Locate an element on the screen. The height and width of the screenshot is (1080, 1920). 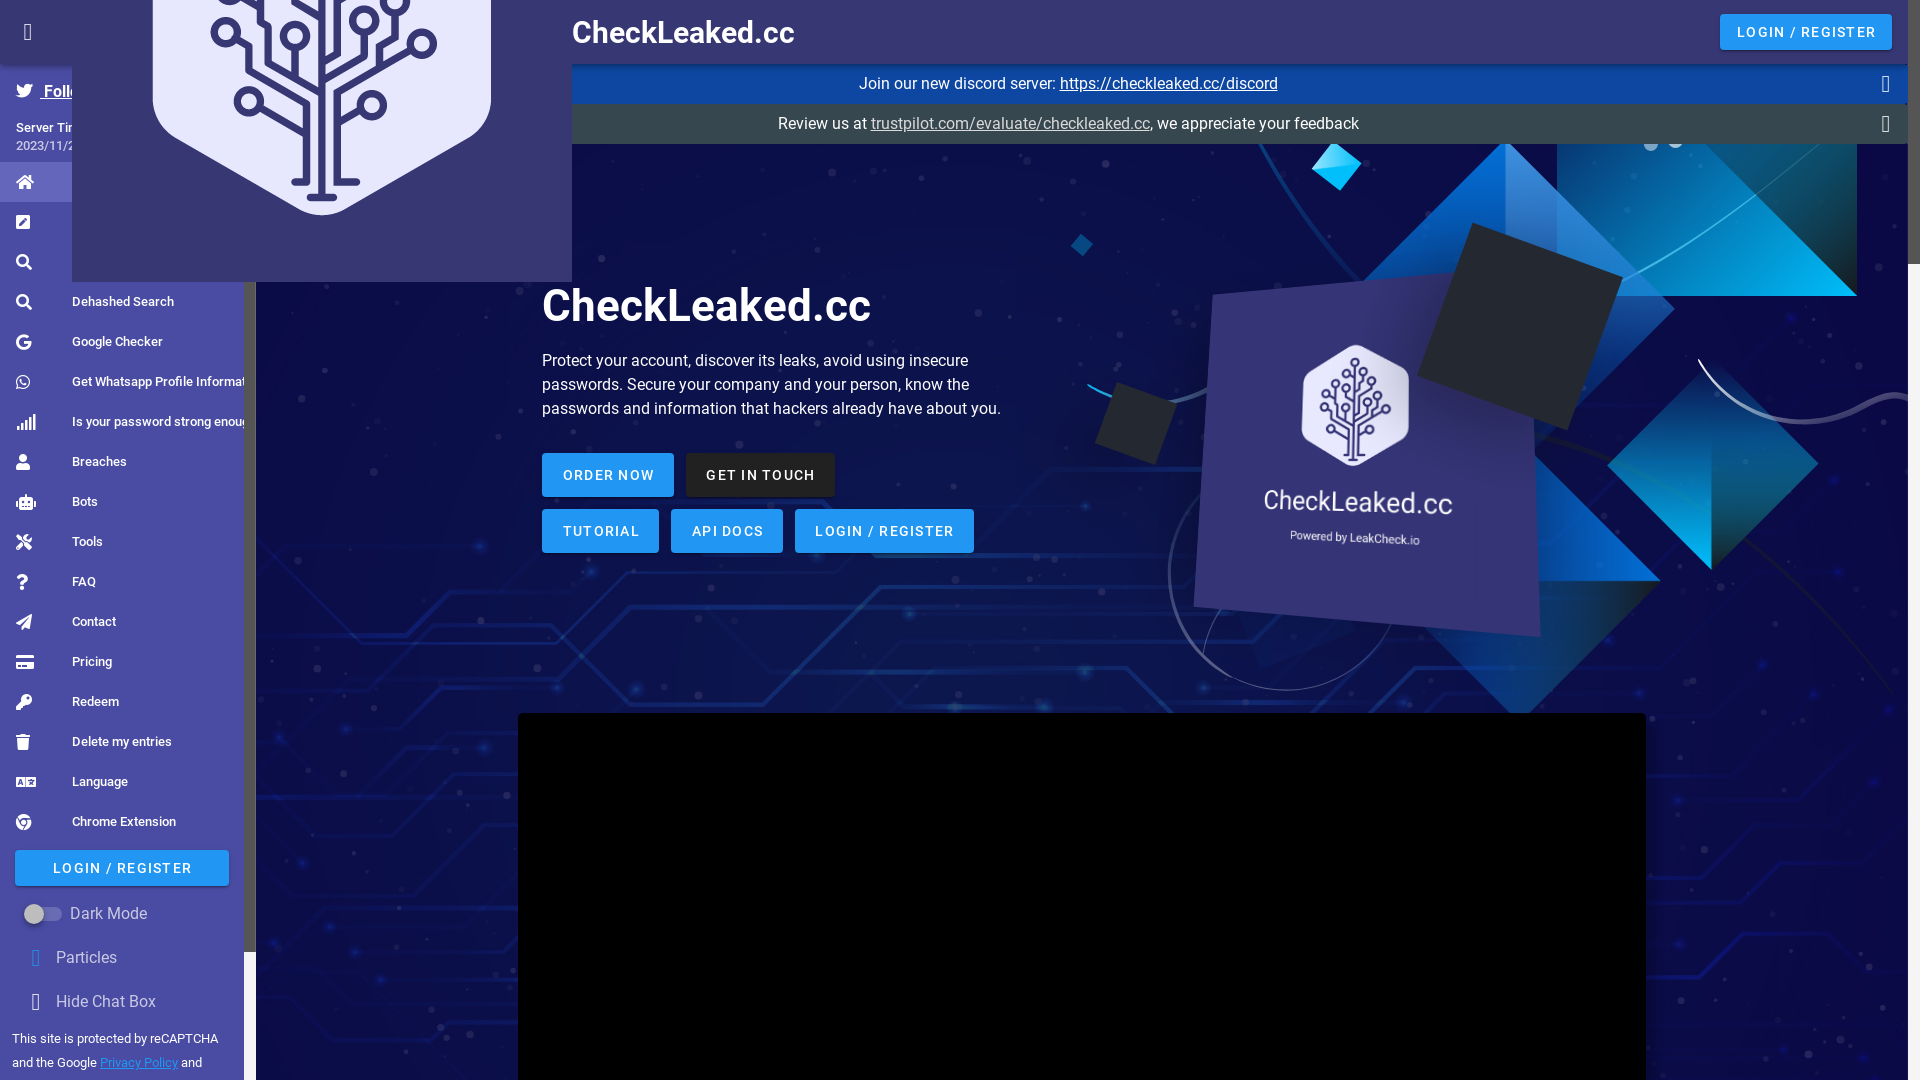
API DOCS is located at coordinates (726, 530).